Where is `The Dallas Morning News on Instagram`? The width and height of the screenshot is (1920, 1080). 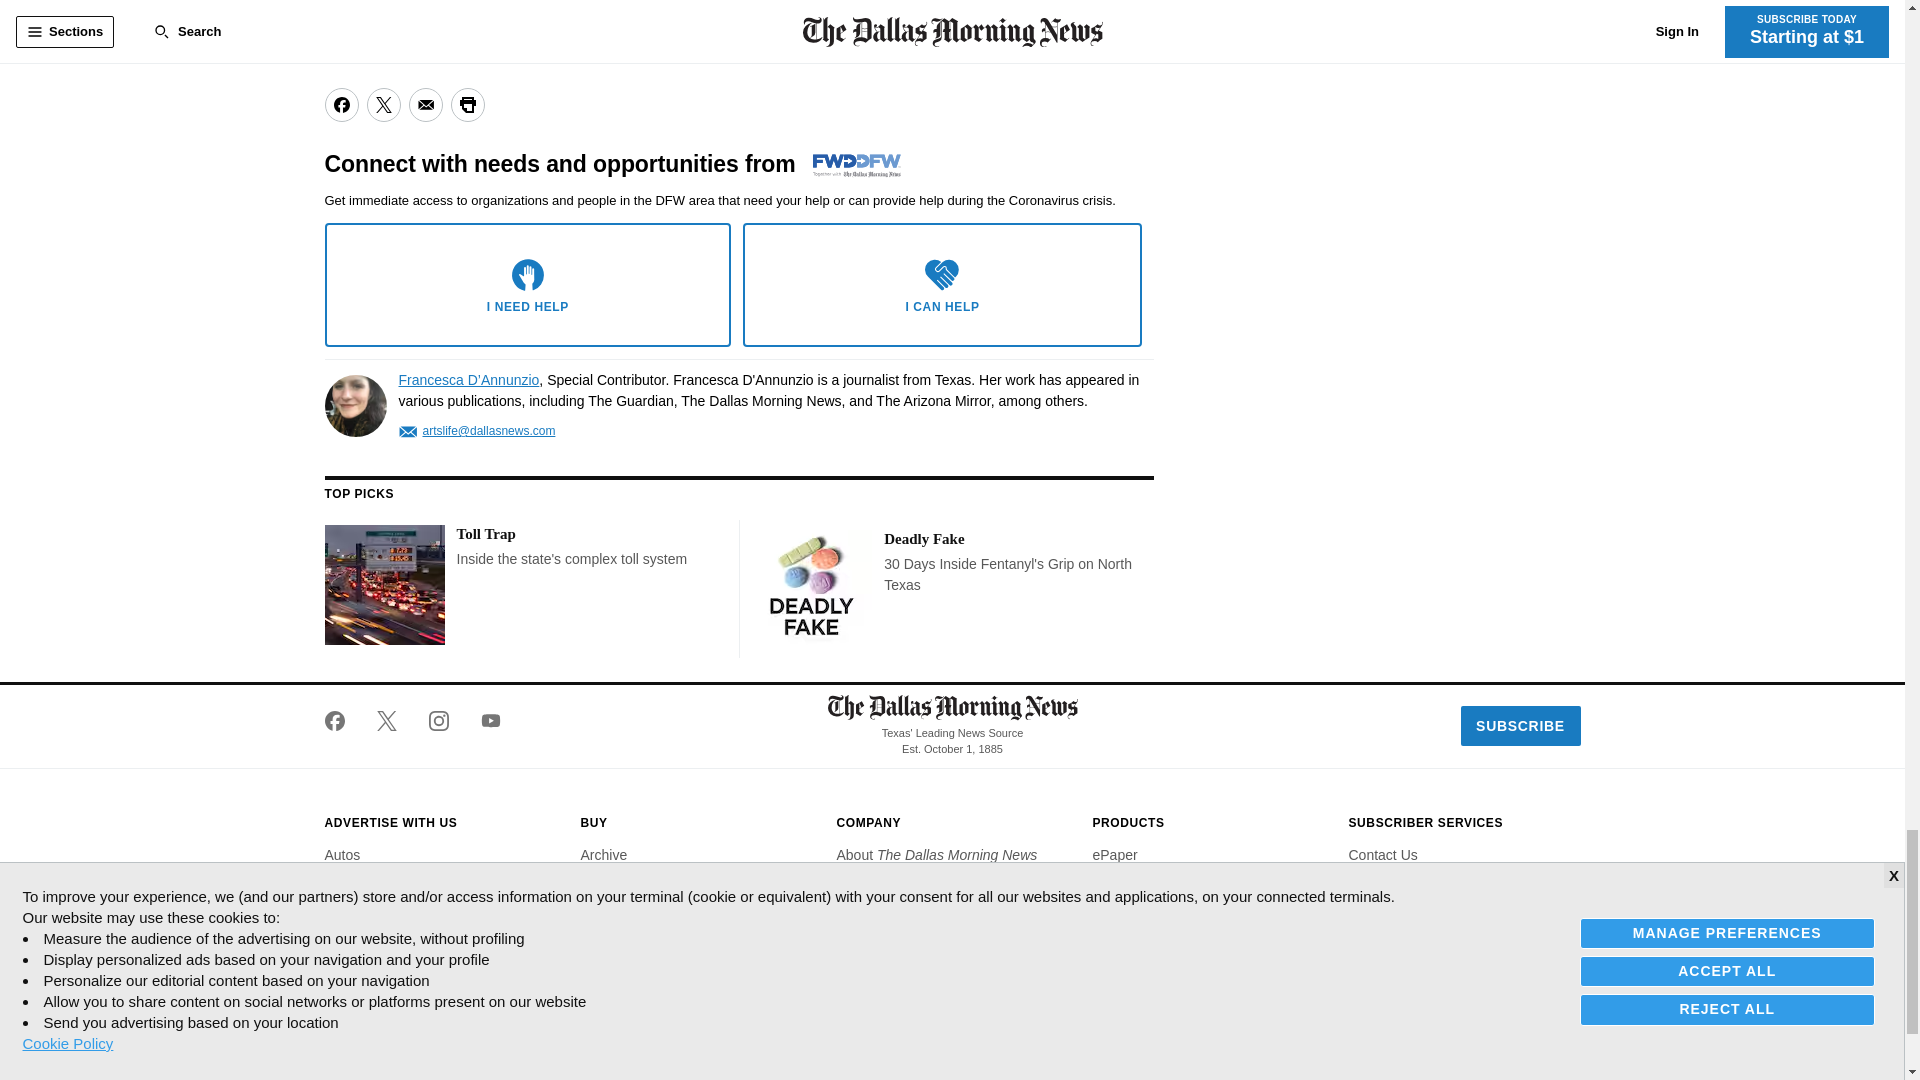 The Dallas Morning News on Instagram is located at coordinates (438, 720).